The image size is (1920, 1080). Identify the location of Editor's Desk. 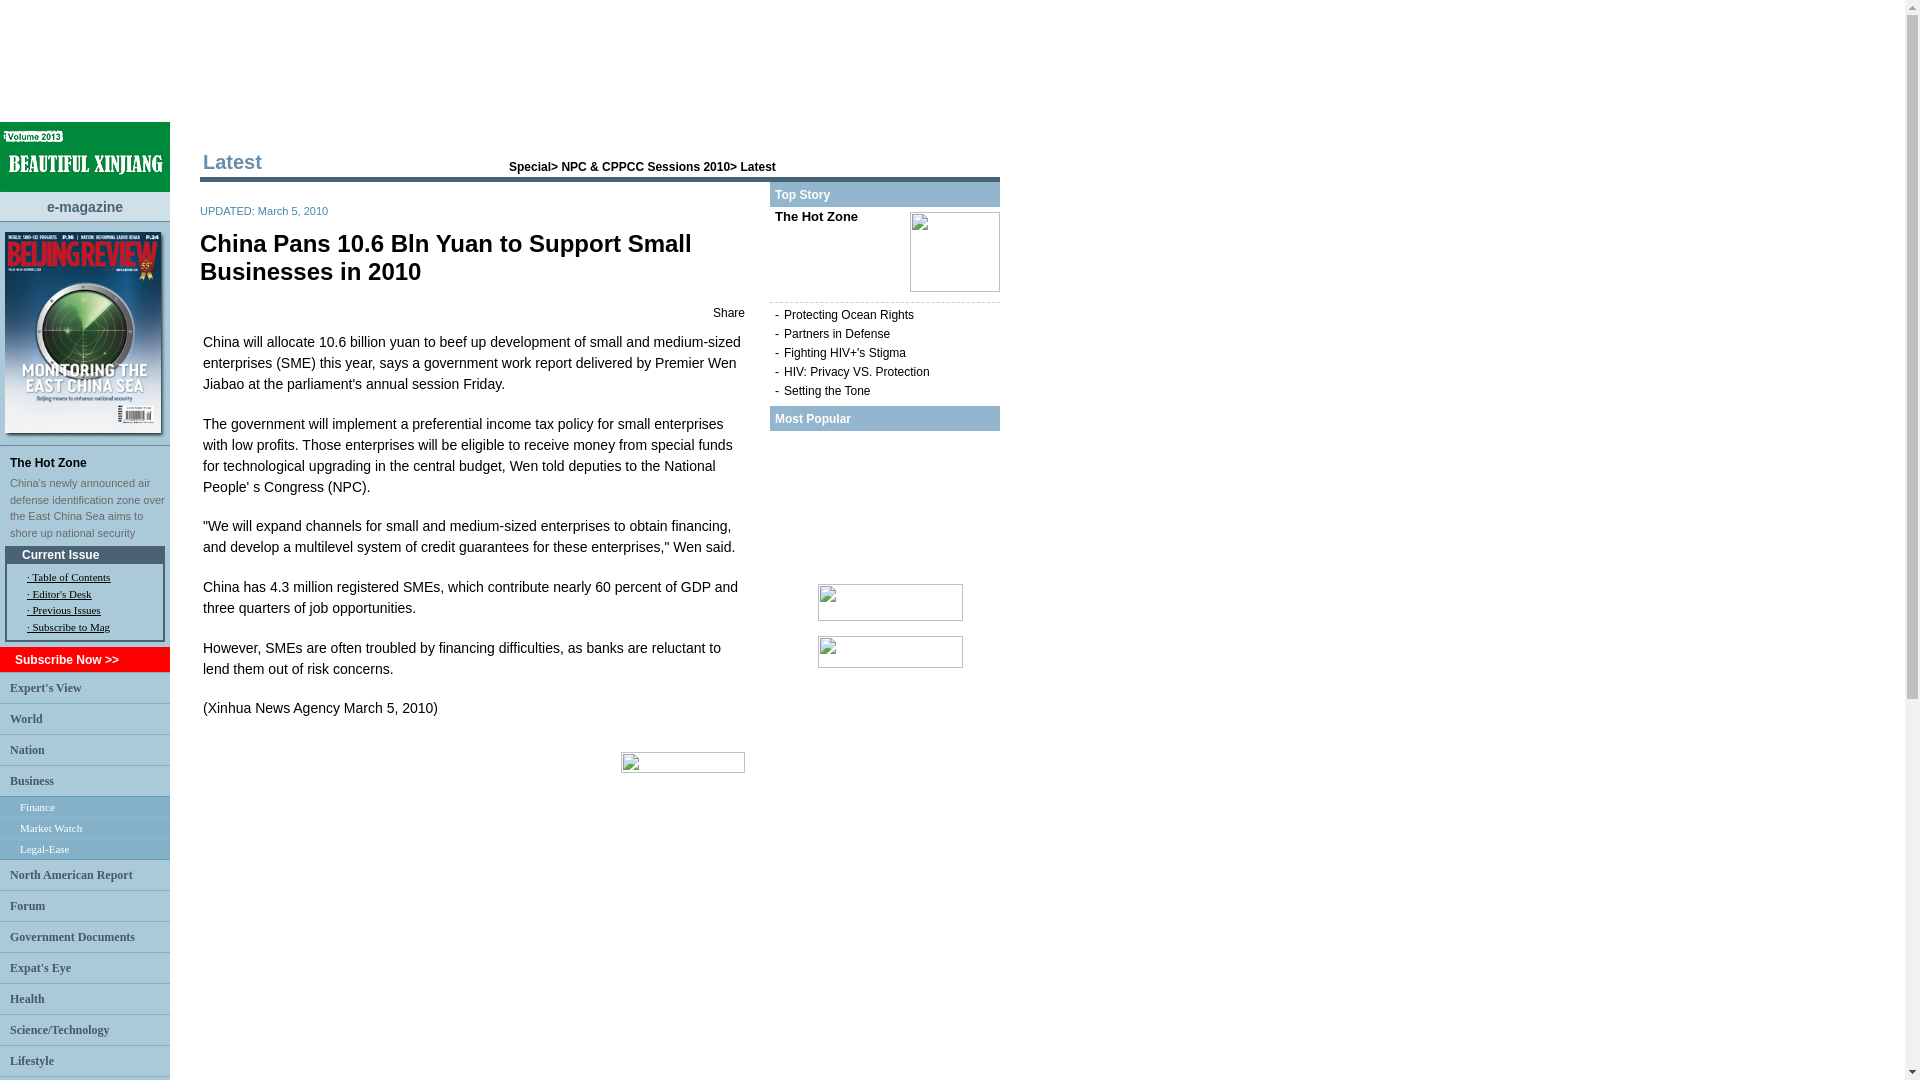
(61, 594).